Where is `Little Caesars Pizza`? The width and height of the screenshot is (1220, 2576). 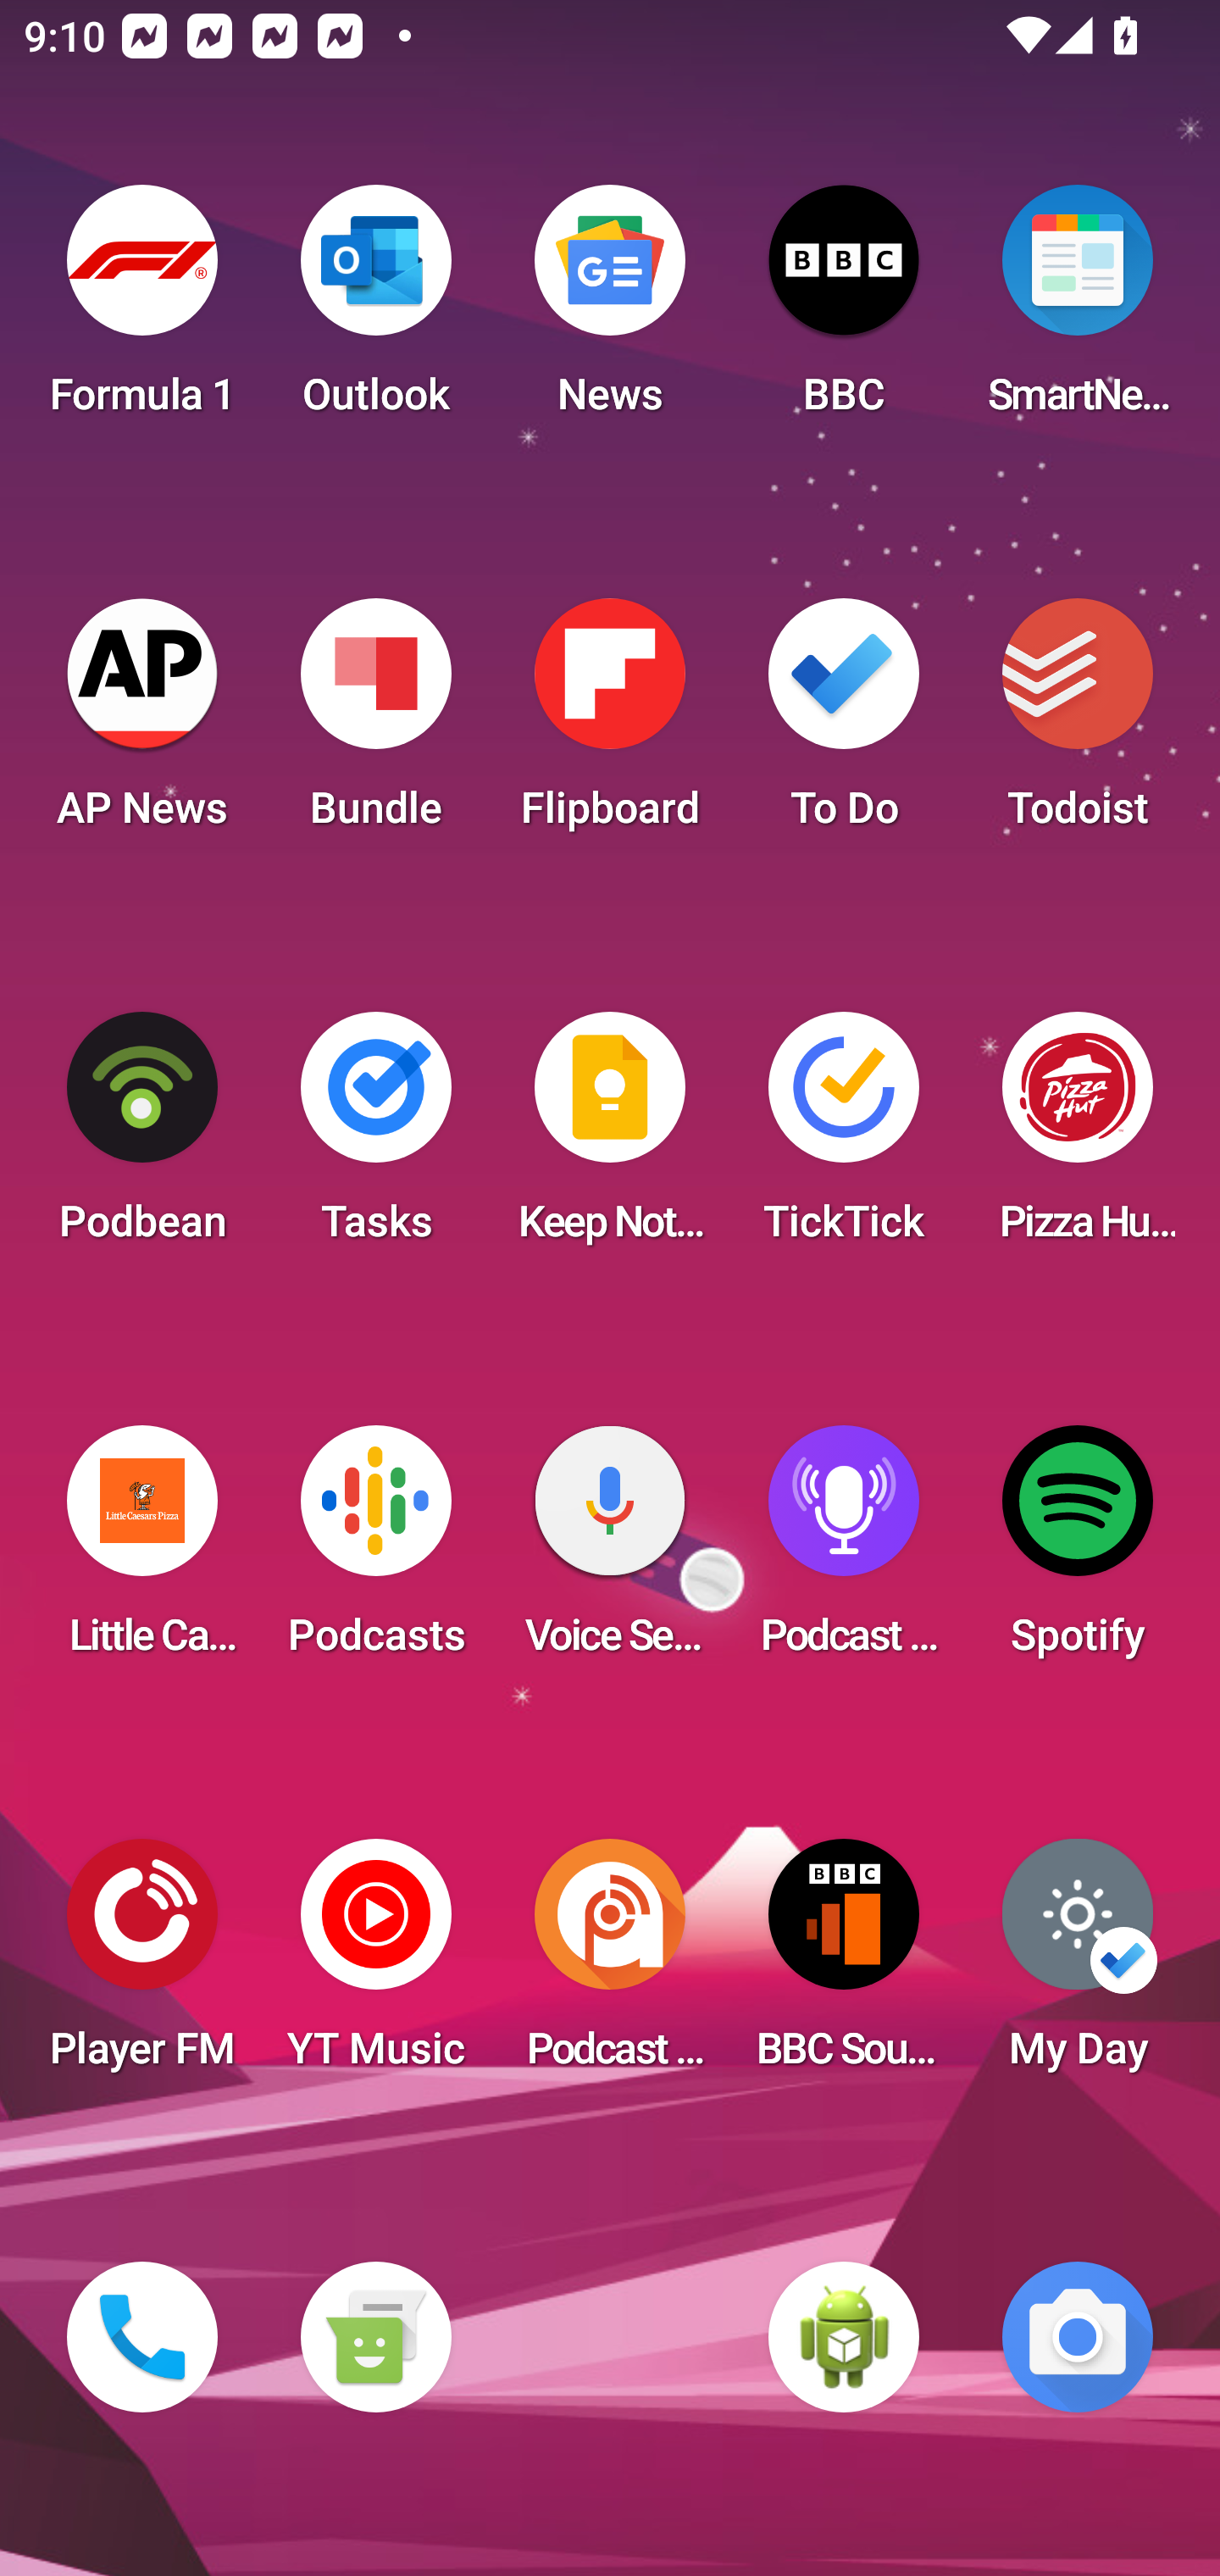
Little Caesars Pizza is located at coordinates (142, 1551).